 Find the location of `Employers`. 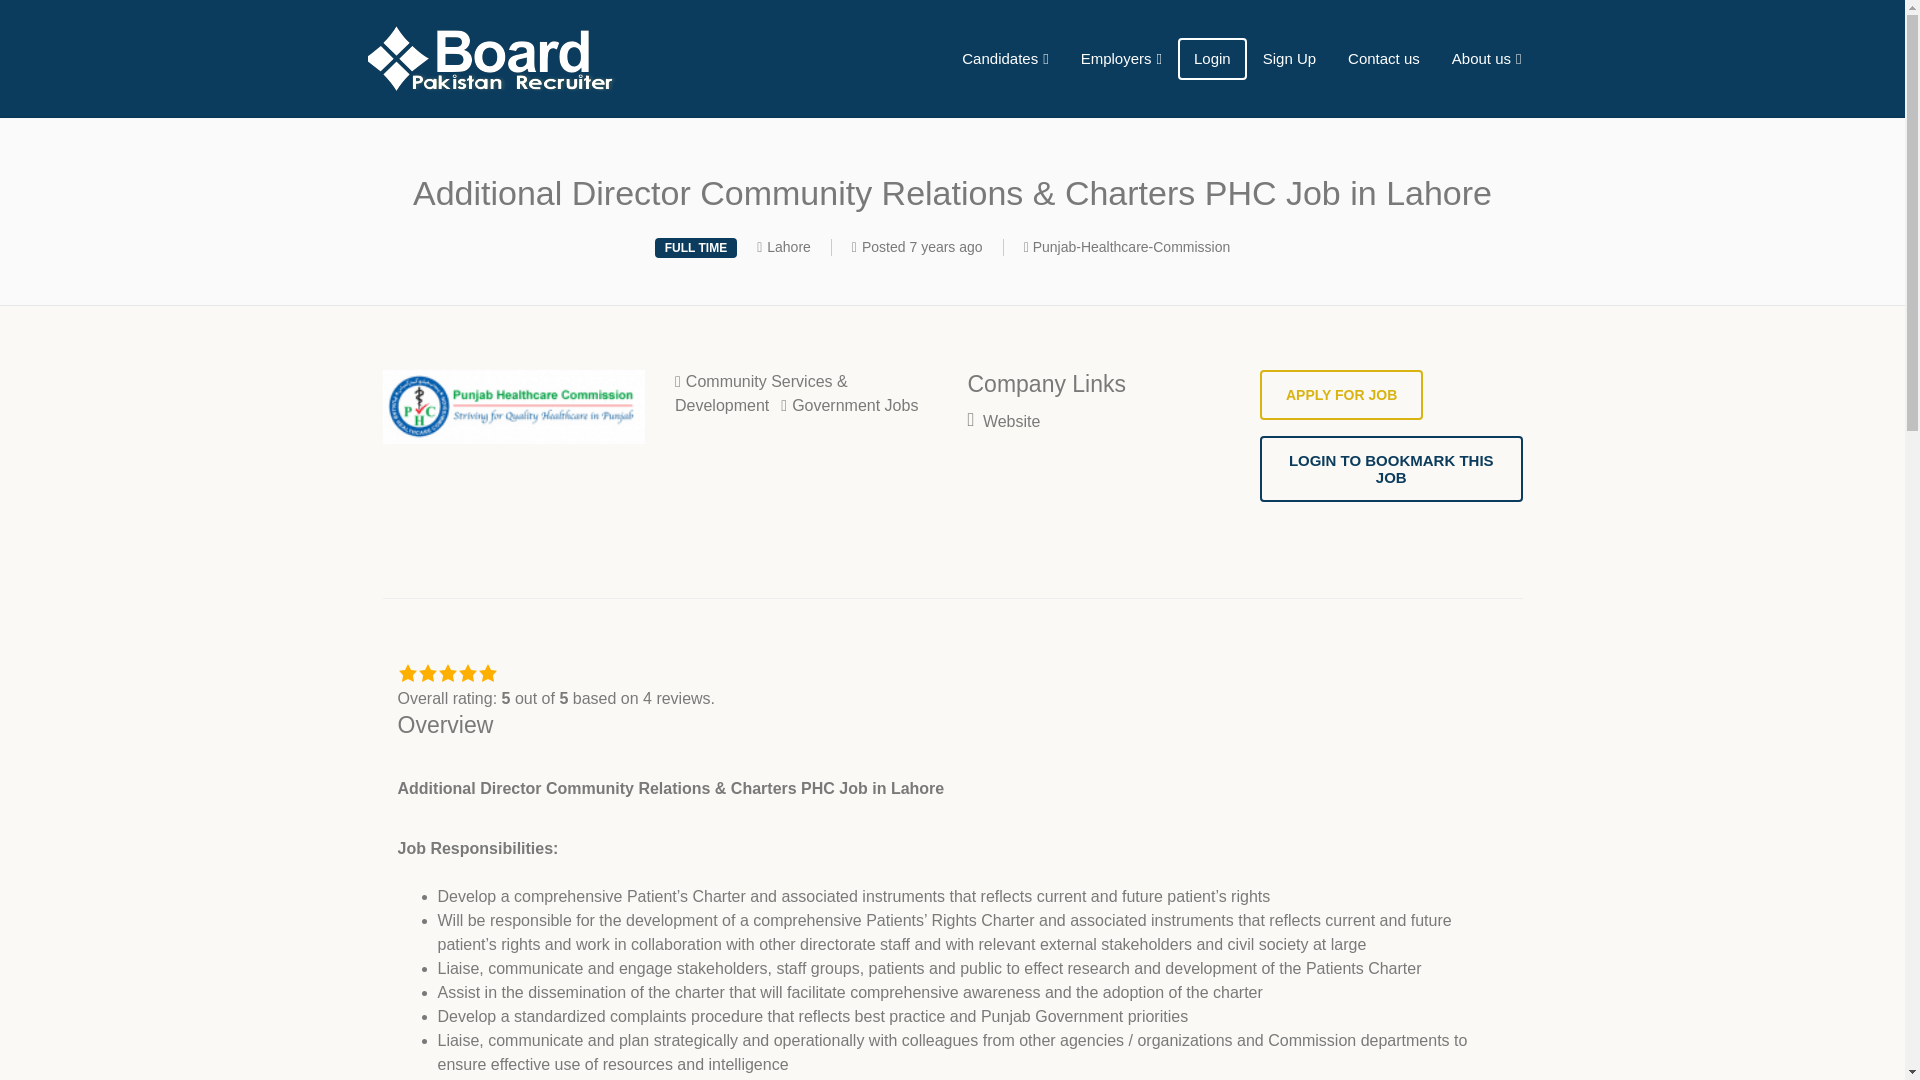

Employers is located at coordinates (1122, 59).